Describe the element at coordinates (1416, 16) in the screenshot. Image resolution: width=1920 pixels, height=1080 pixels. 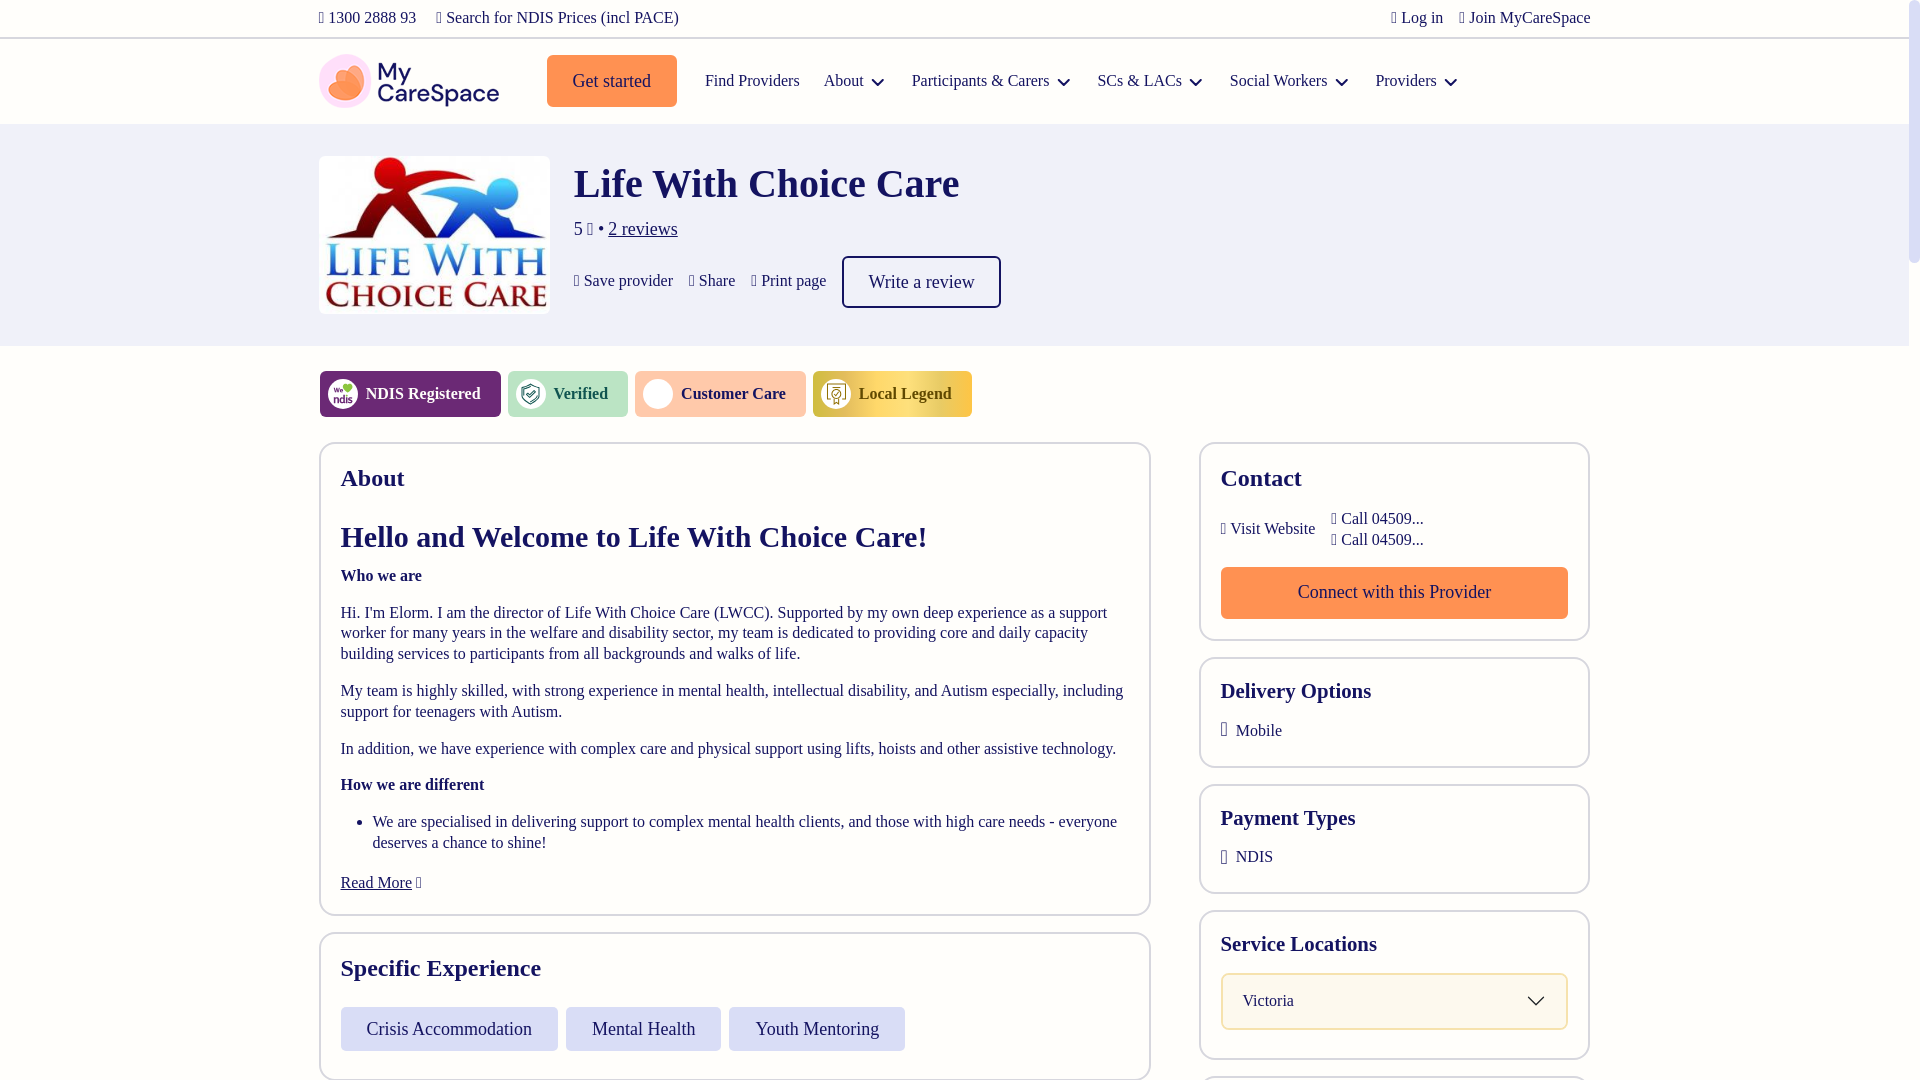
I see `Log in` at that location.